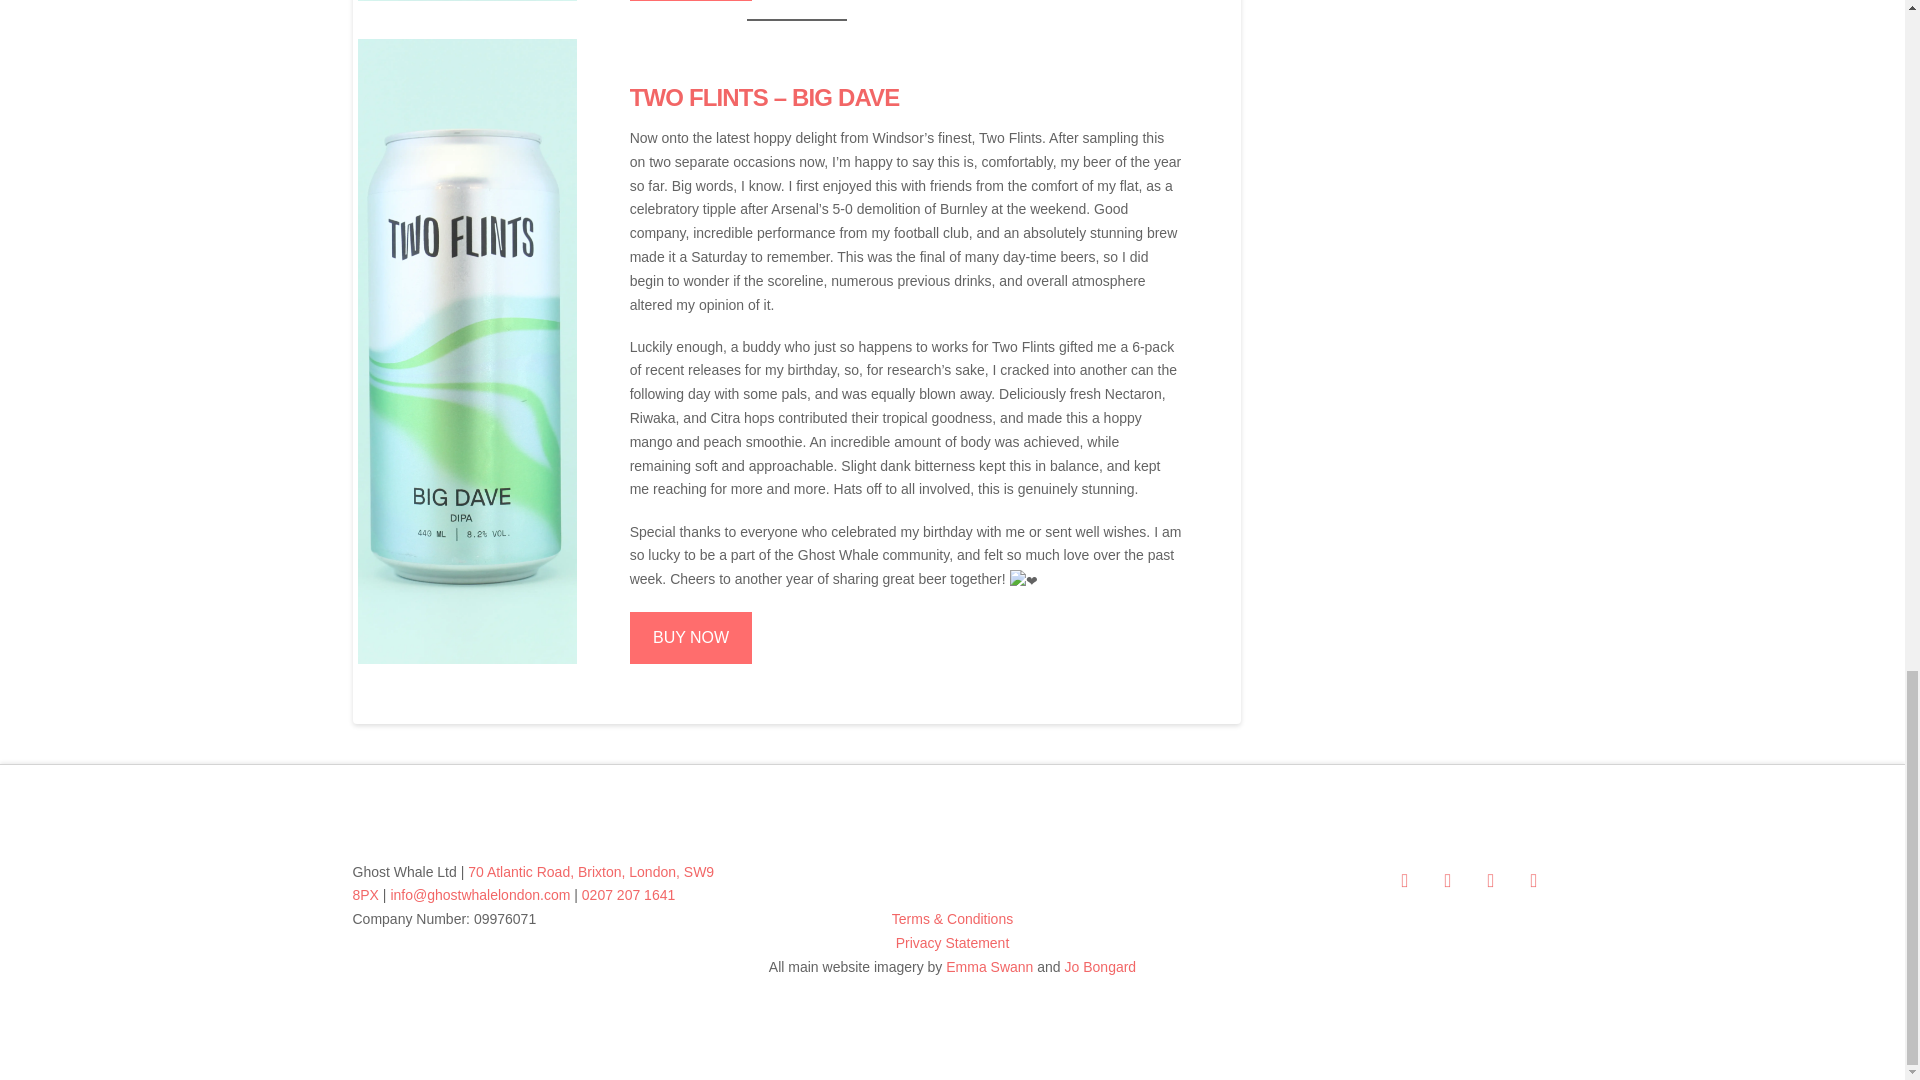 The width and height of the screenshot is (1920, 1080). Describe the element at coordinates (1490, 880) in the screenshot. I see `Ghost Whale on Instagram` at that location.